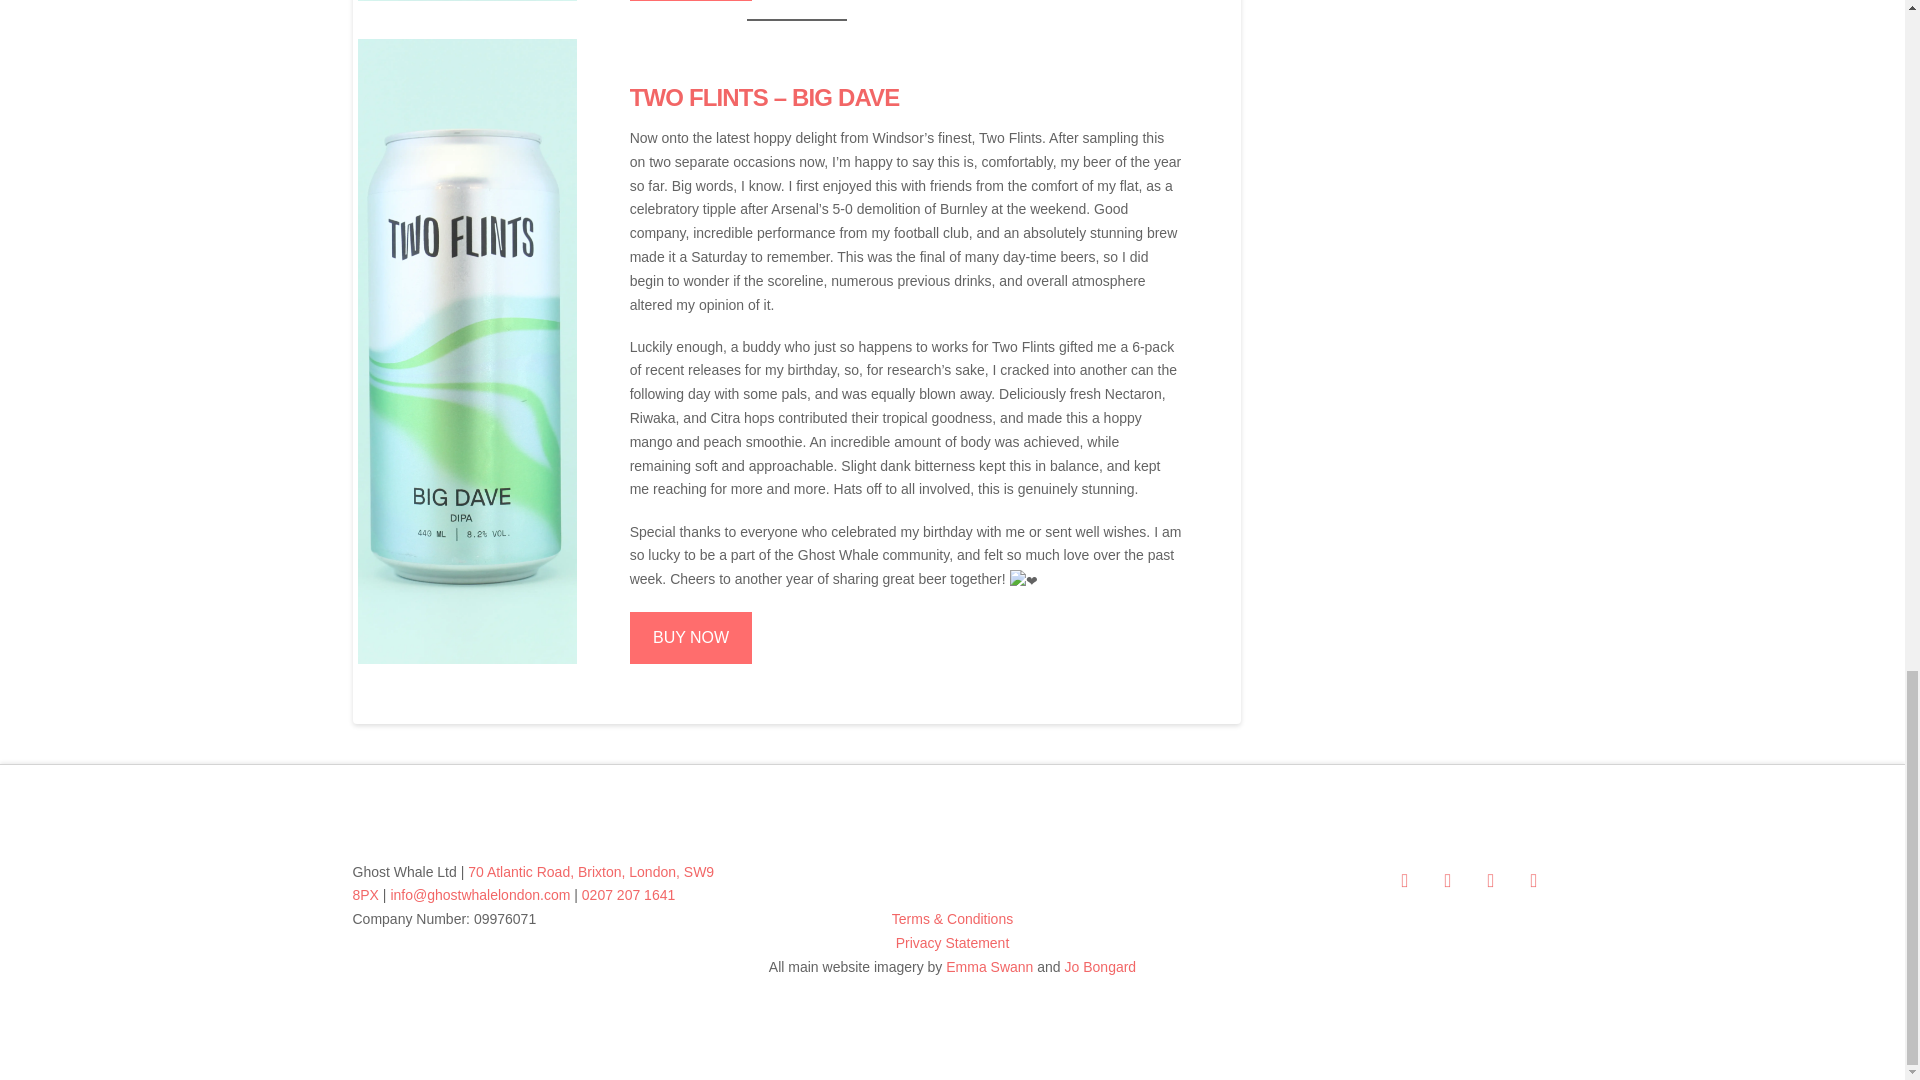 The width and height of the screenshot is (1920, 1080). Describe the element at coordinates (1490, 880) in the screenshot. I see `Ghost Whale on Instagram` at that location.